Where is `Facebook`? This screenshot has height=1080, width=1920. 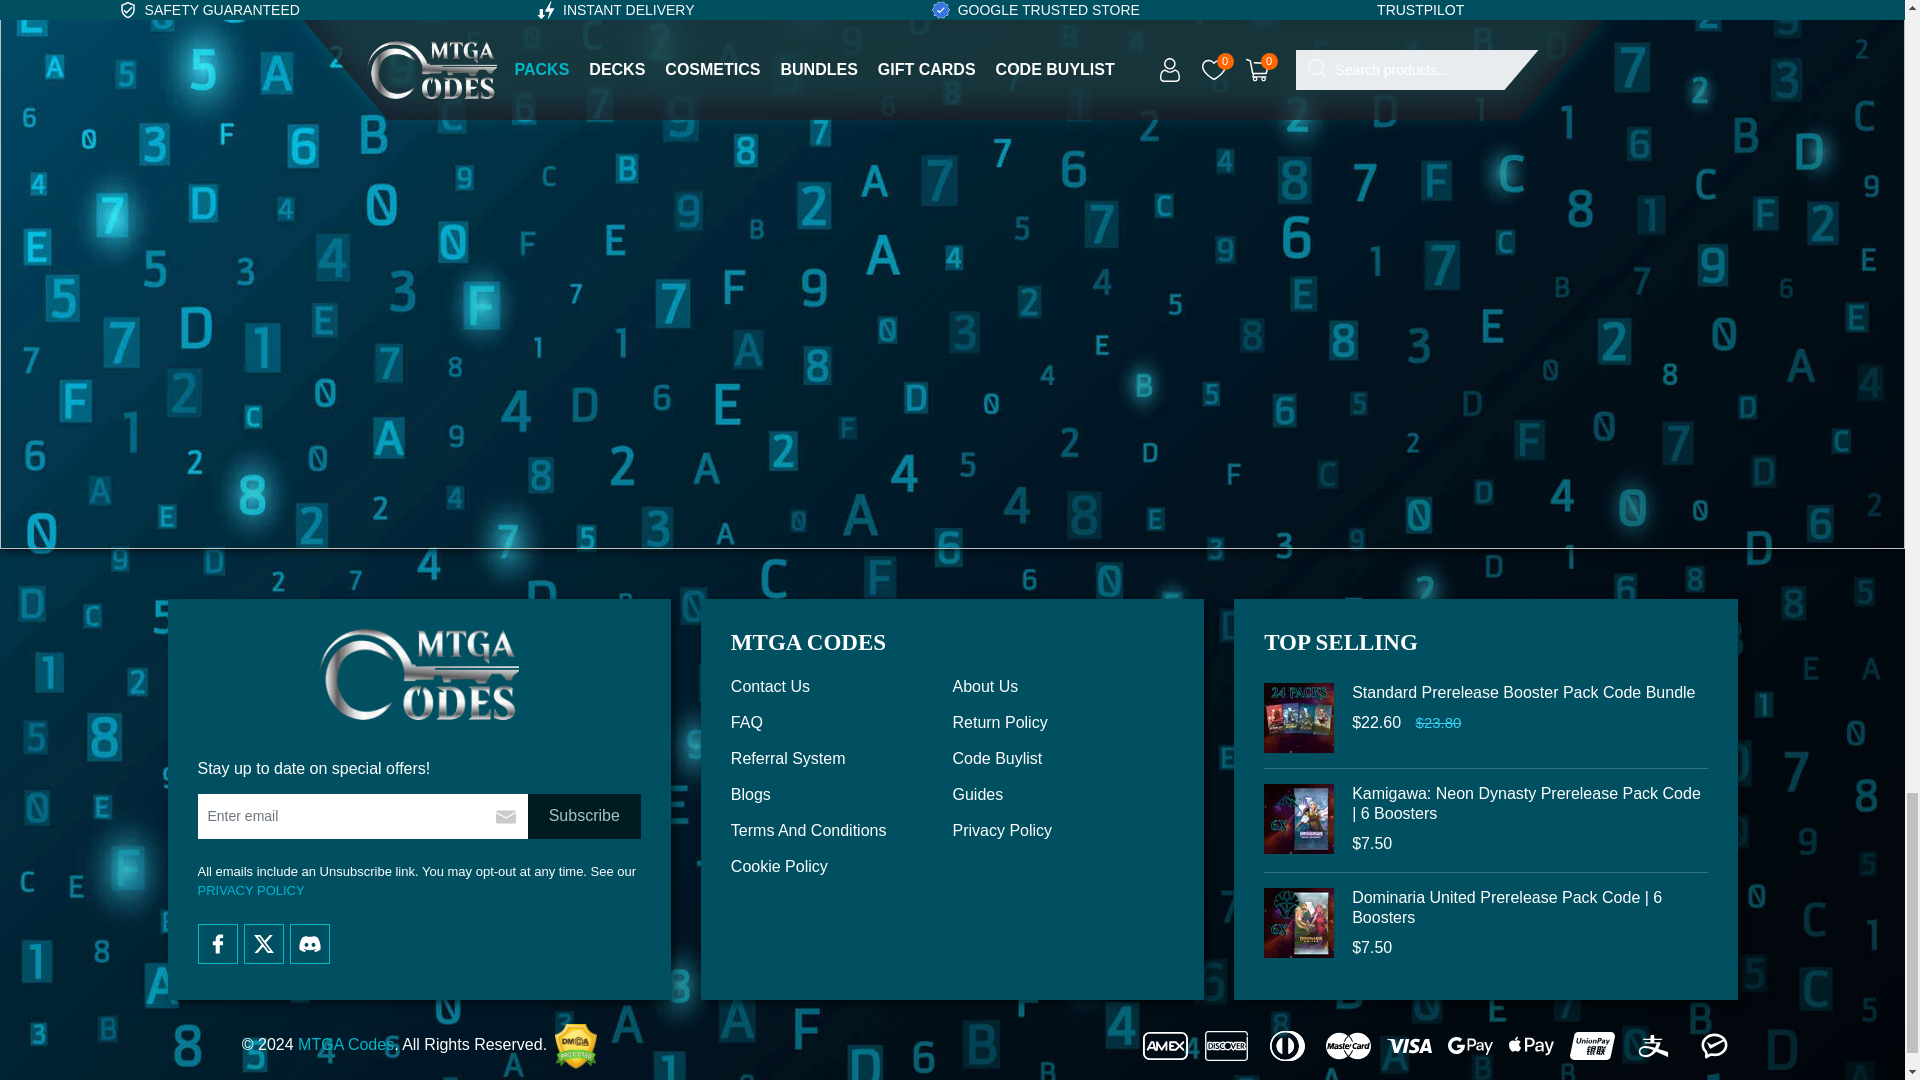 Facebook is located at coordinates (218, 944).